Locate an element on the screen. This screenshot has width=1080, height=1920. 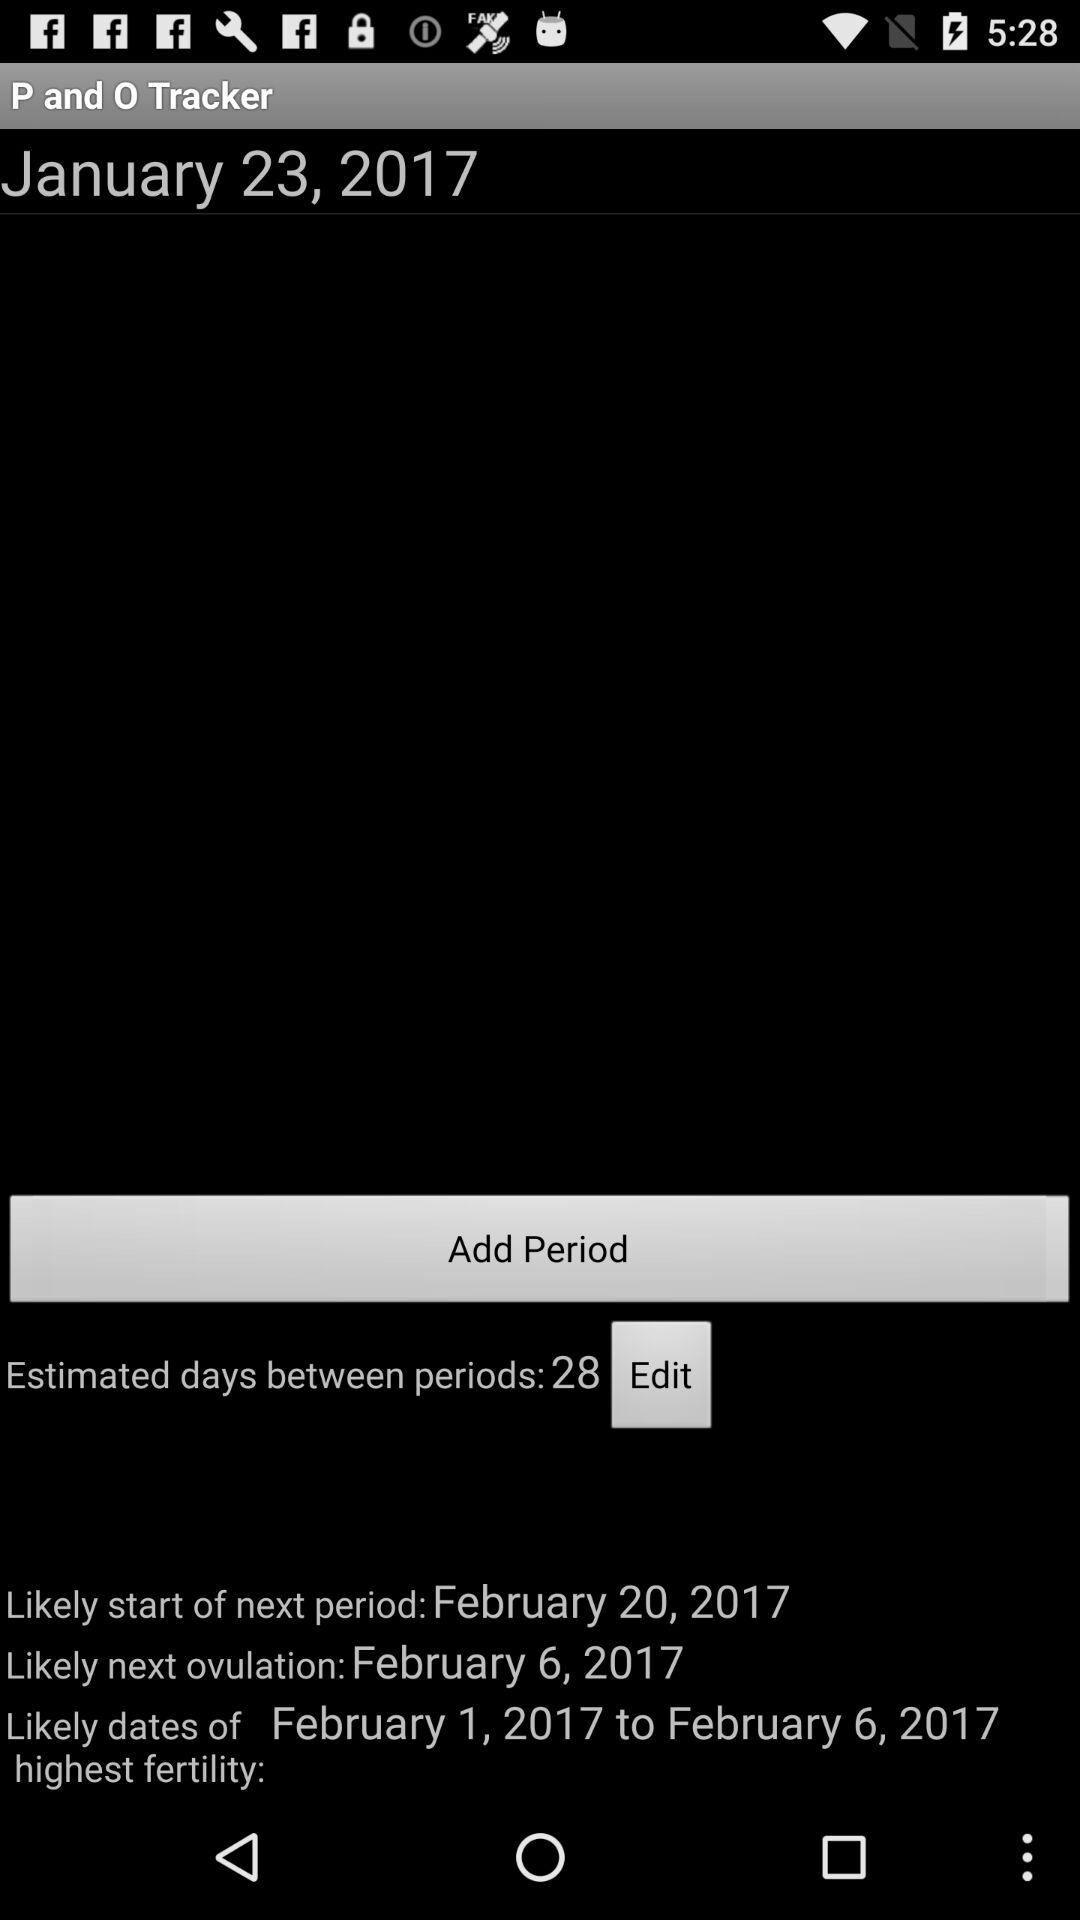
tap the icon above the february 20, 2017 is located at coordinates (662, 1380).